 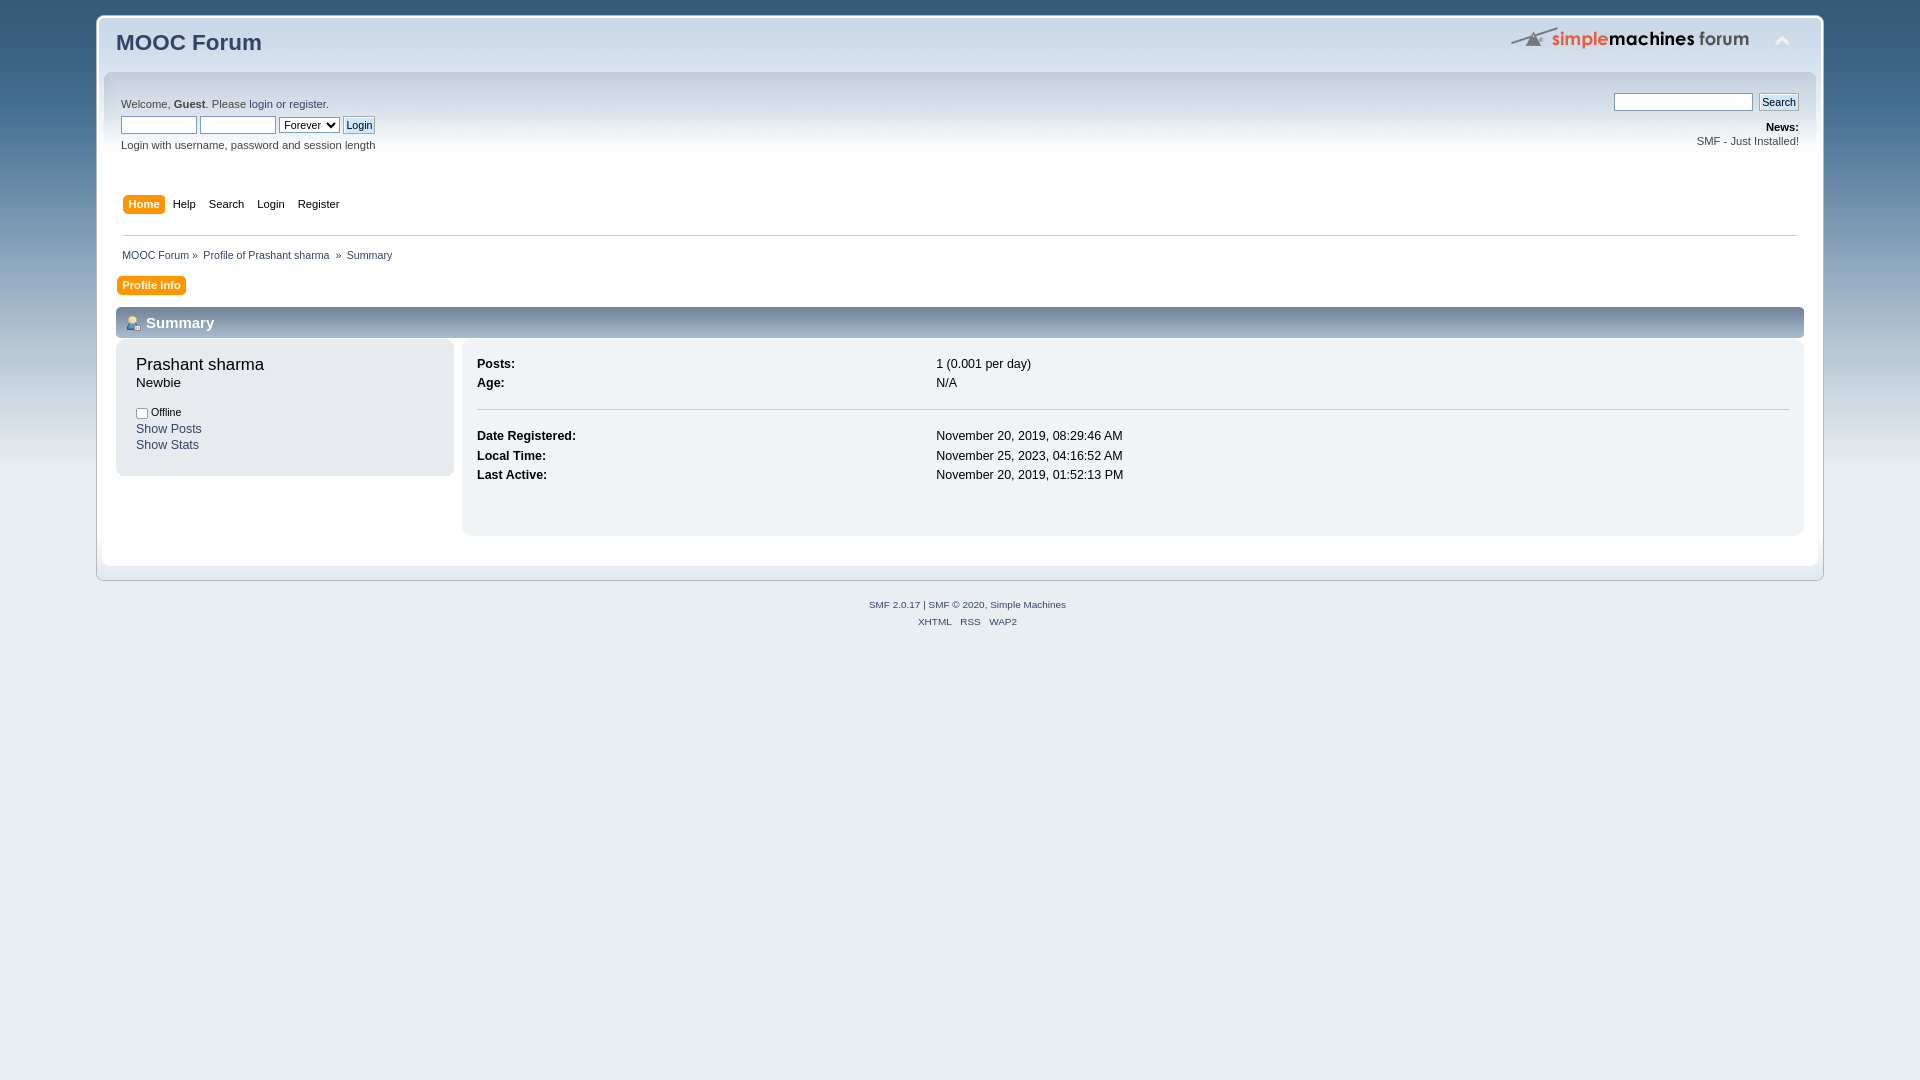 What do you see at coordinates (268, 255) in the screenshot?
I see `Profile of Prashant sharma ` at bounding box center [268, 255].